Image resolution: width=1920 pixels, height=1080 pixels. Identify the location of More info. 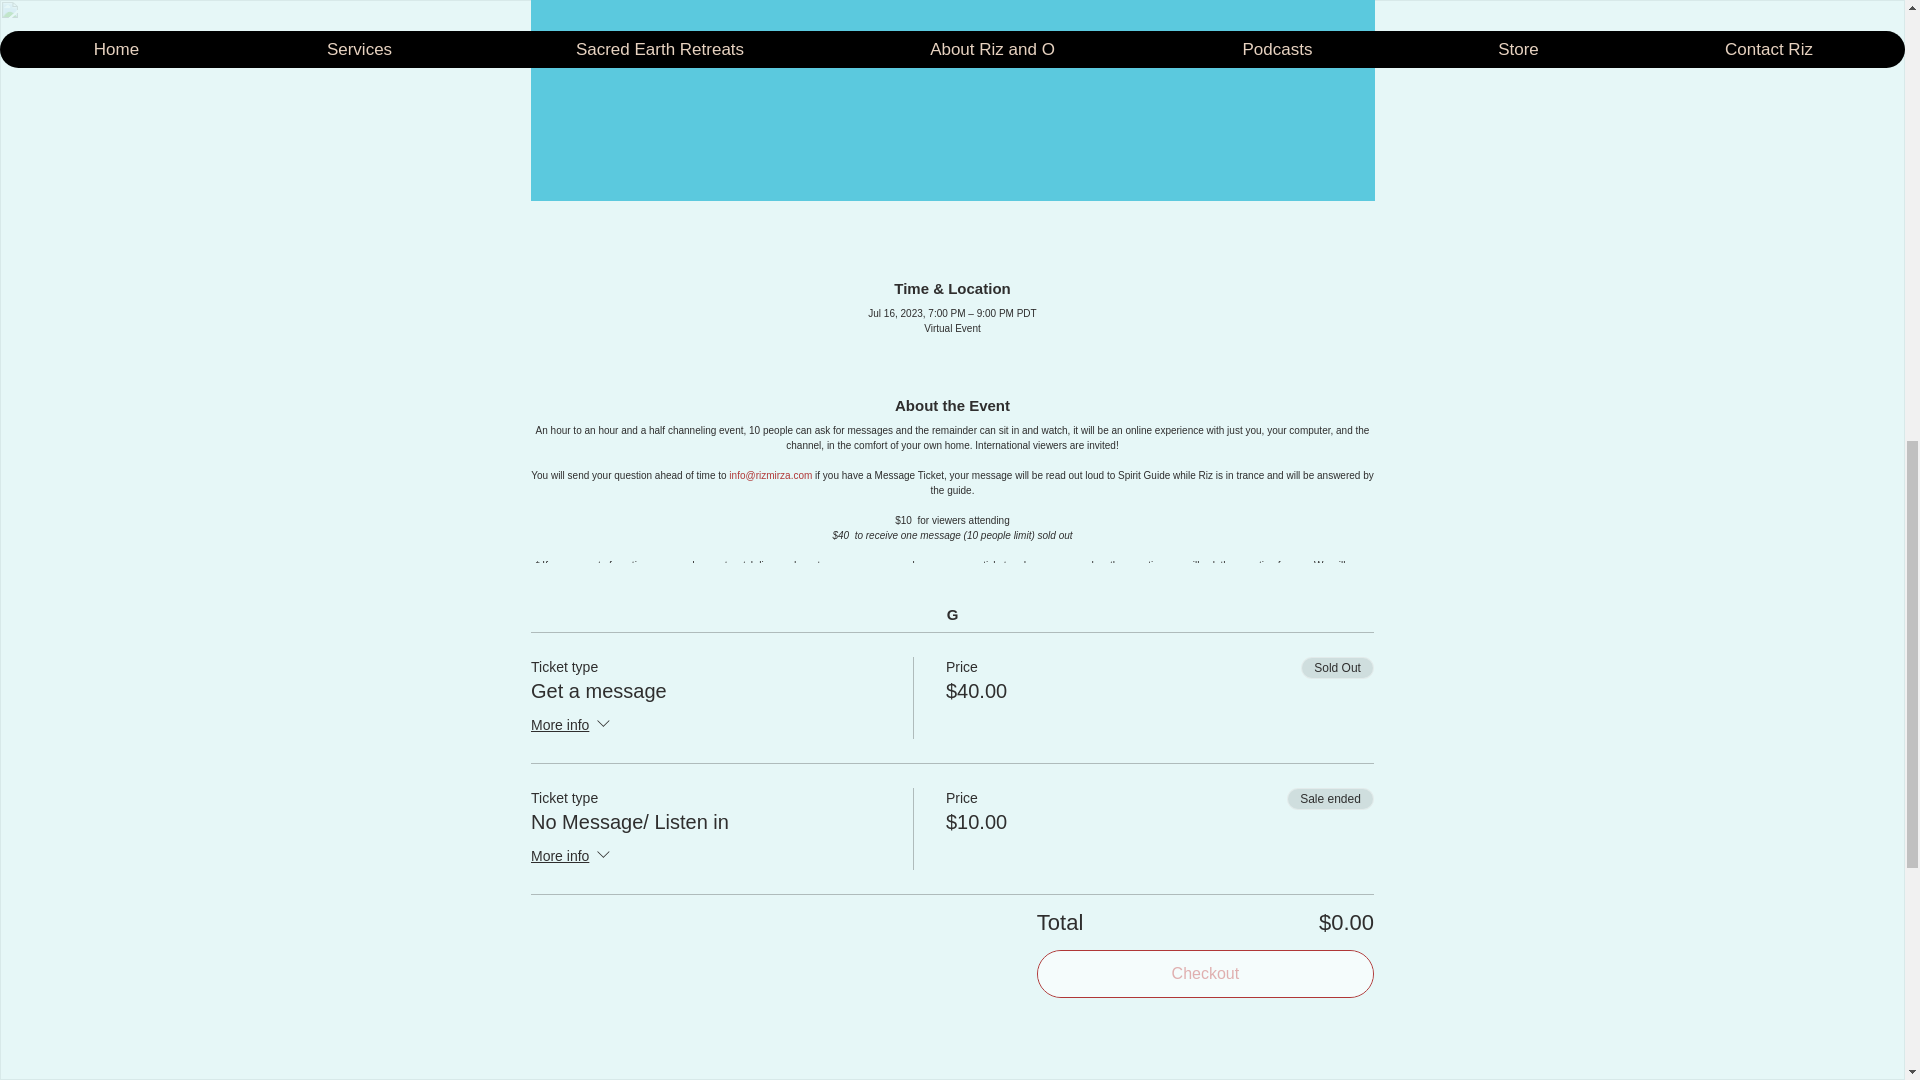
(572, 725).